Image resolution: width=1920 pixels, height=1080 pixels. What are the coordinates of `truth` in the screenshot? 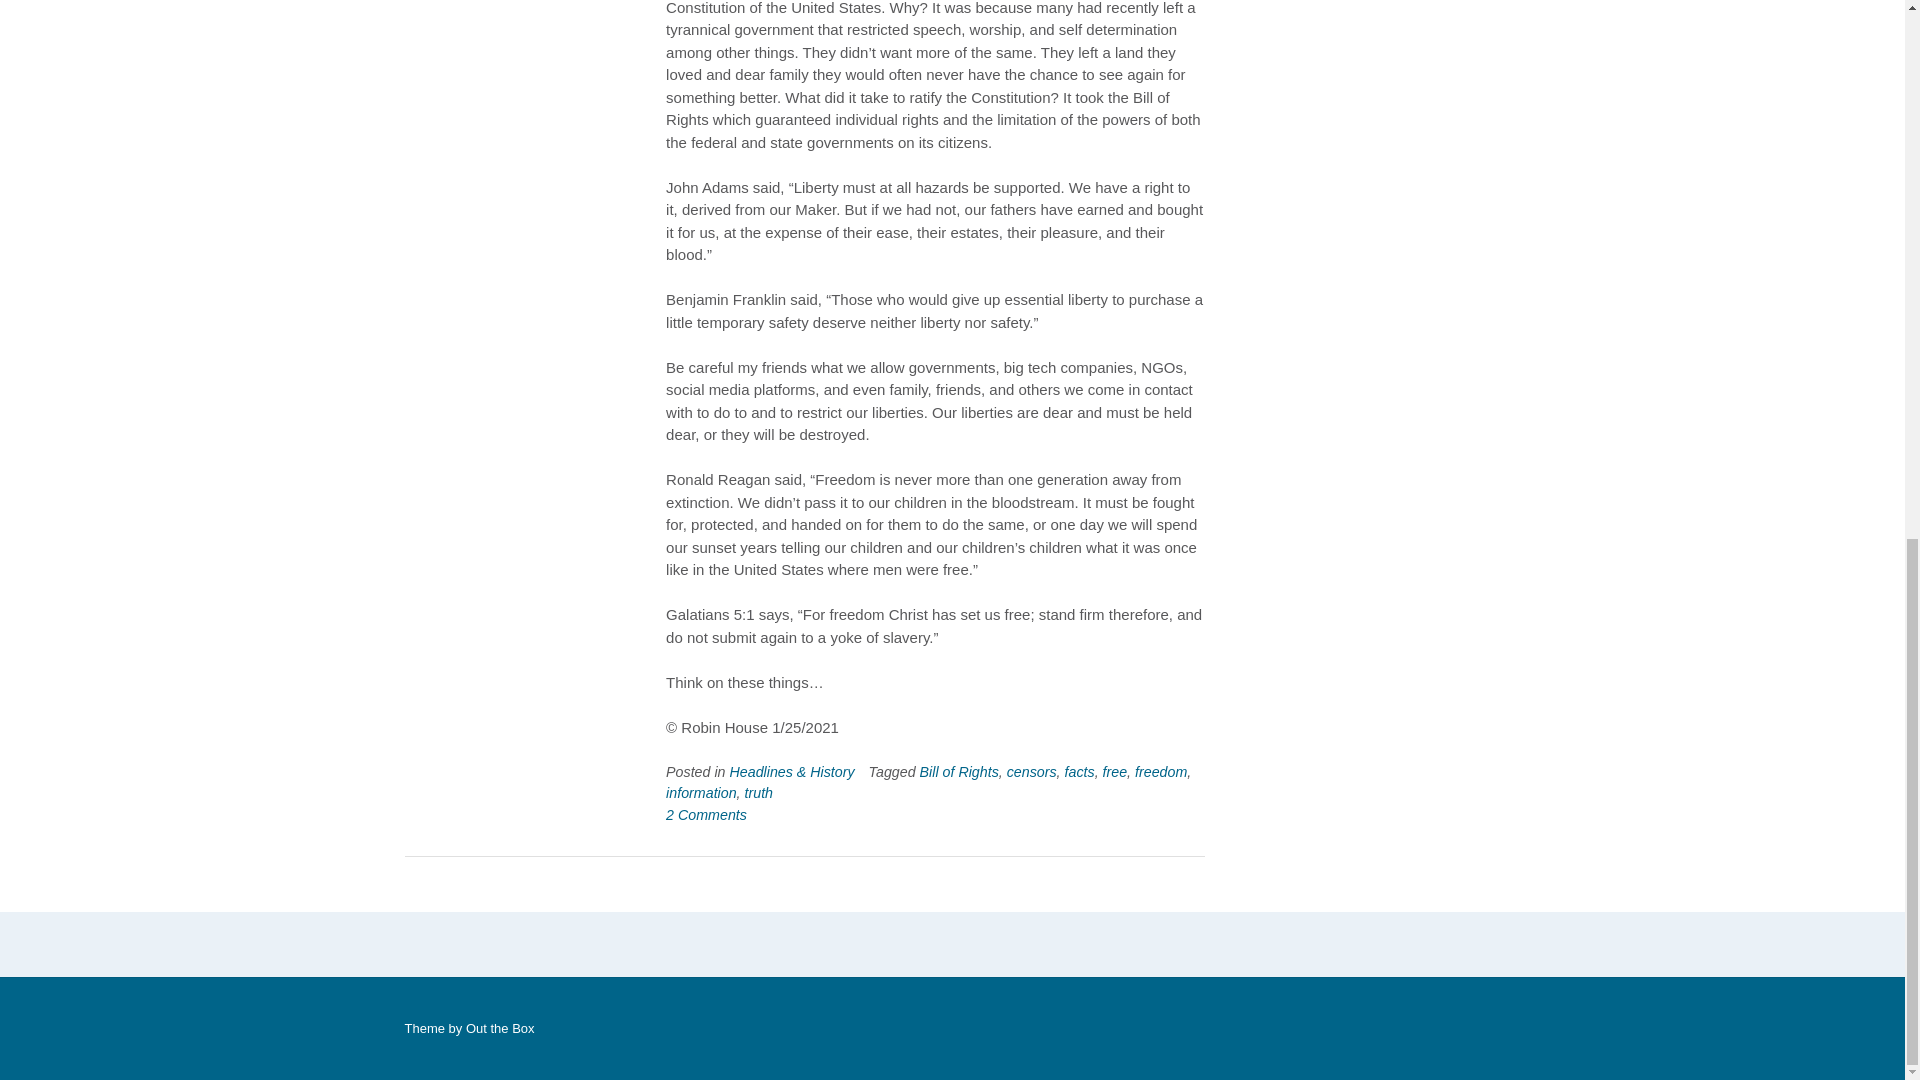 It's located at (758, 793).